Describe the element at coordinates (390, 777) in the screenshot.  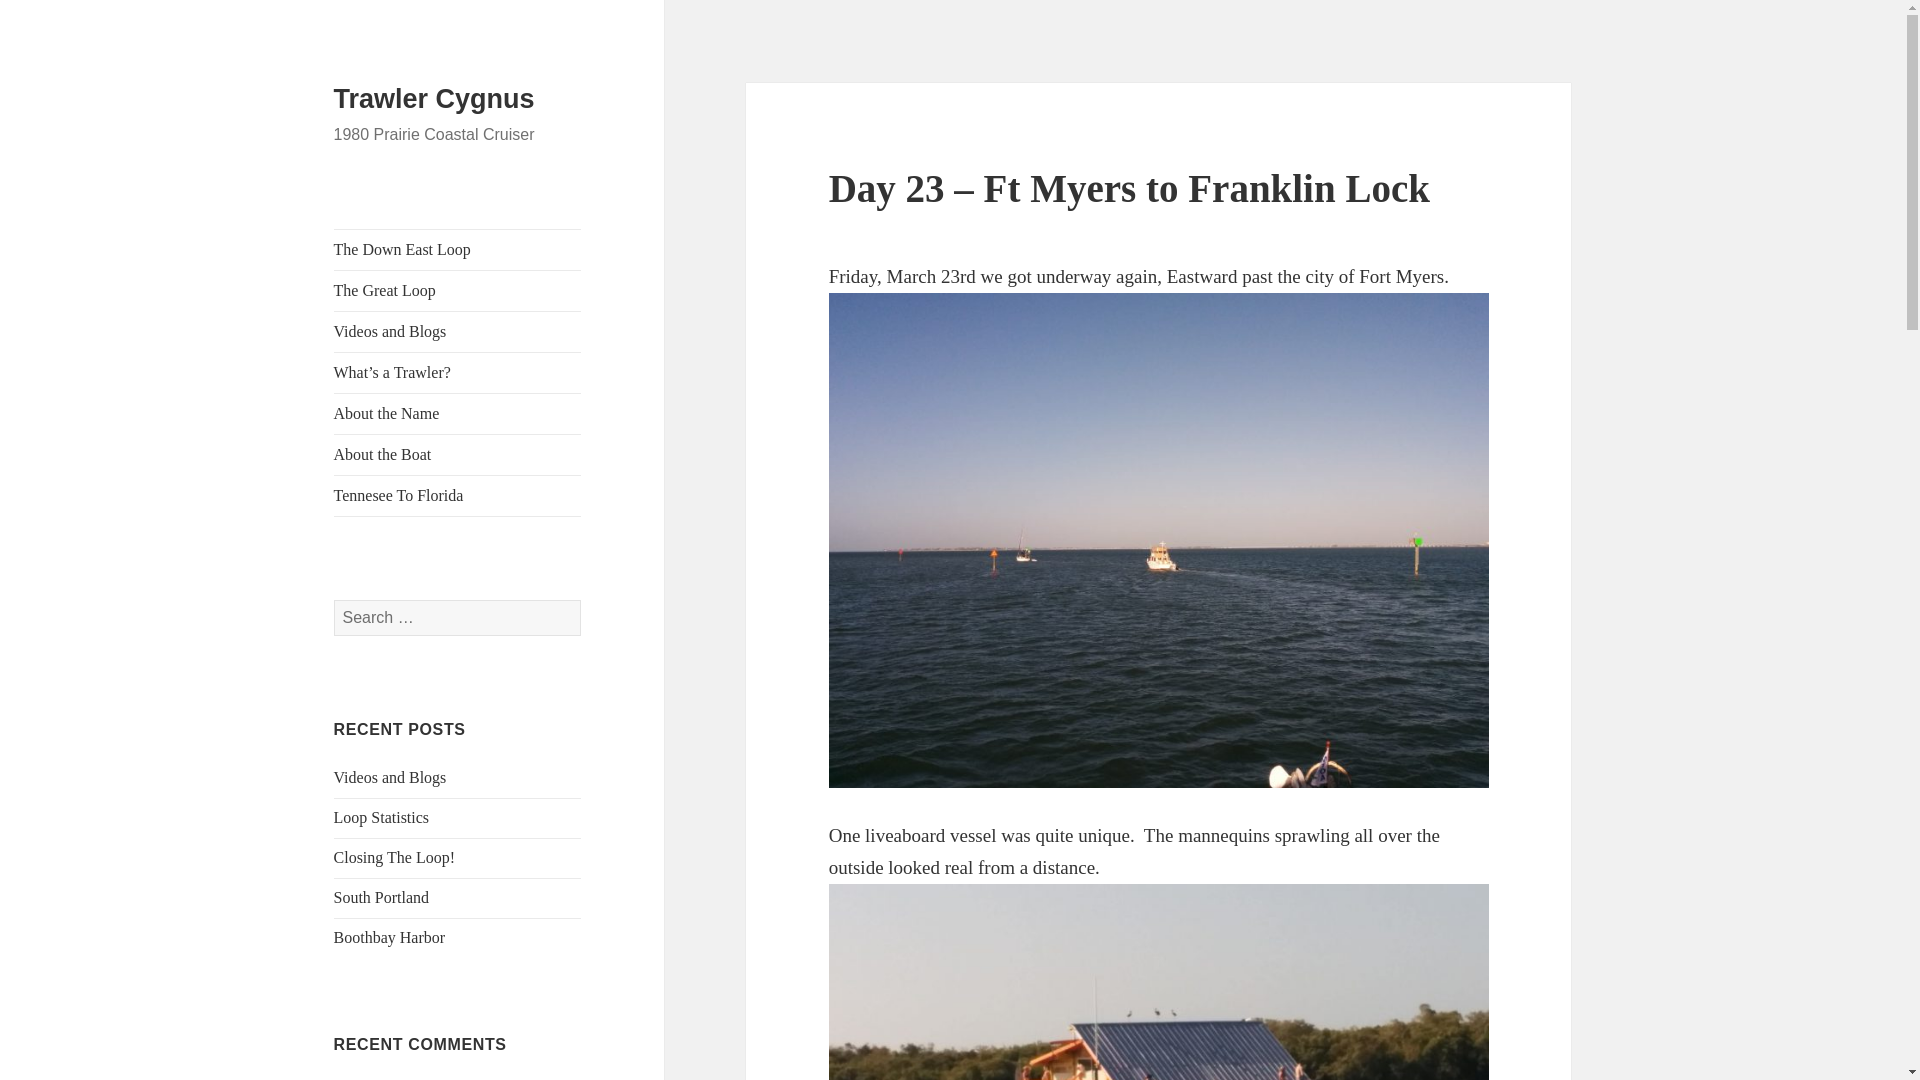
I see `Videos and Blogs` at that location.